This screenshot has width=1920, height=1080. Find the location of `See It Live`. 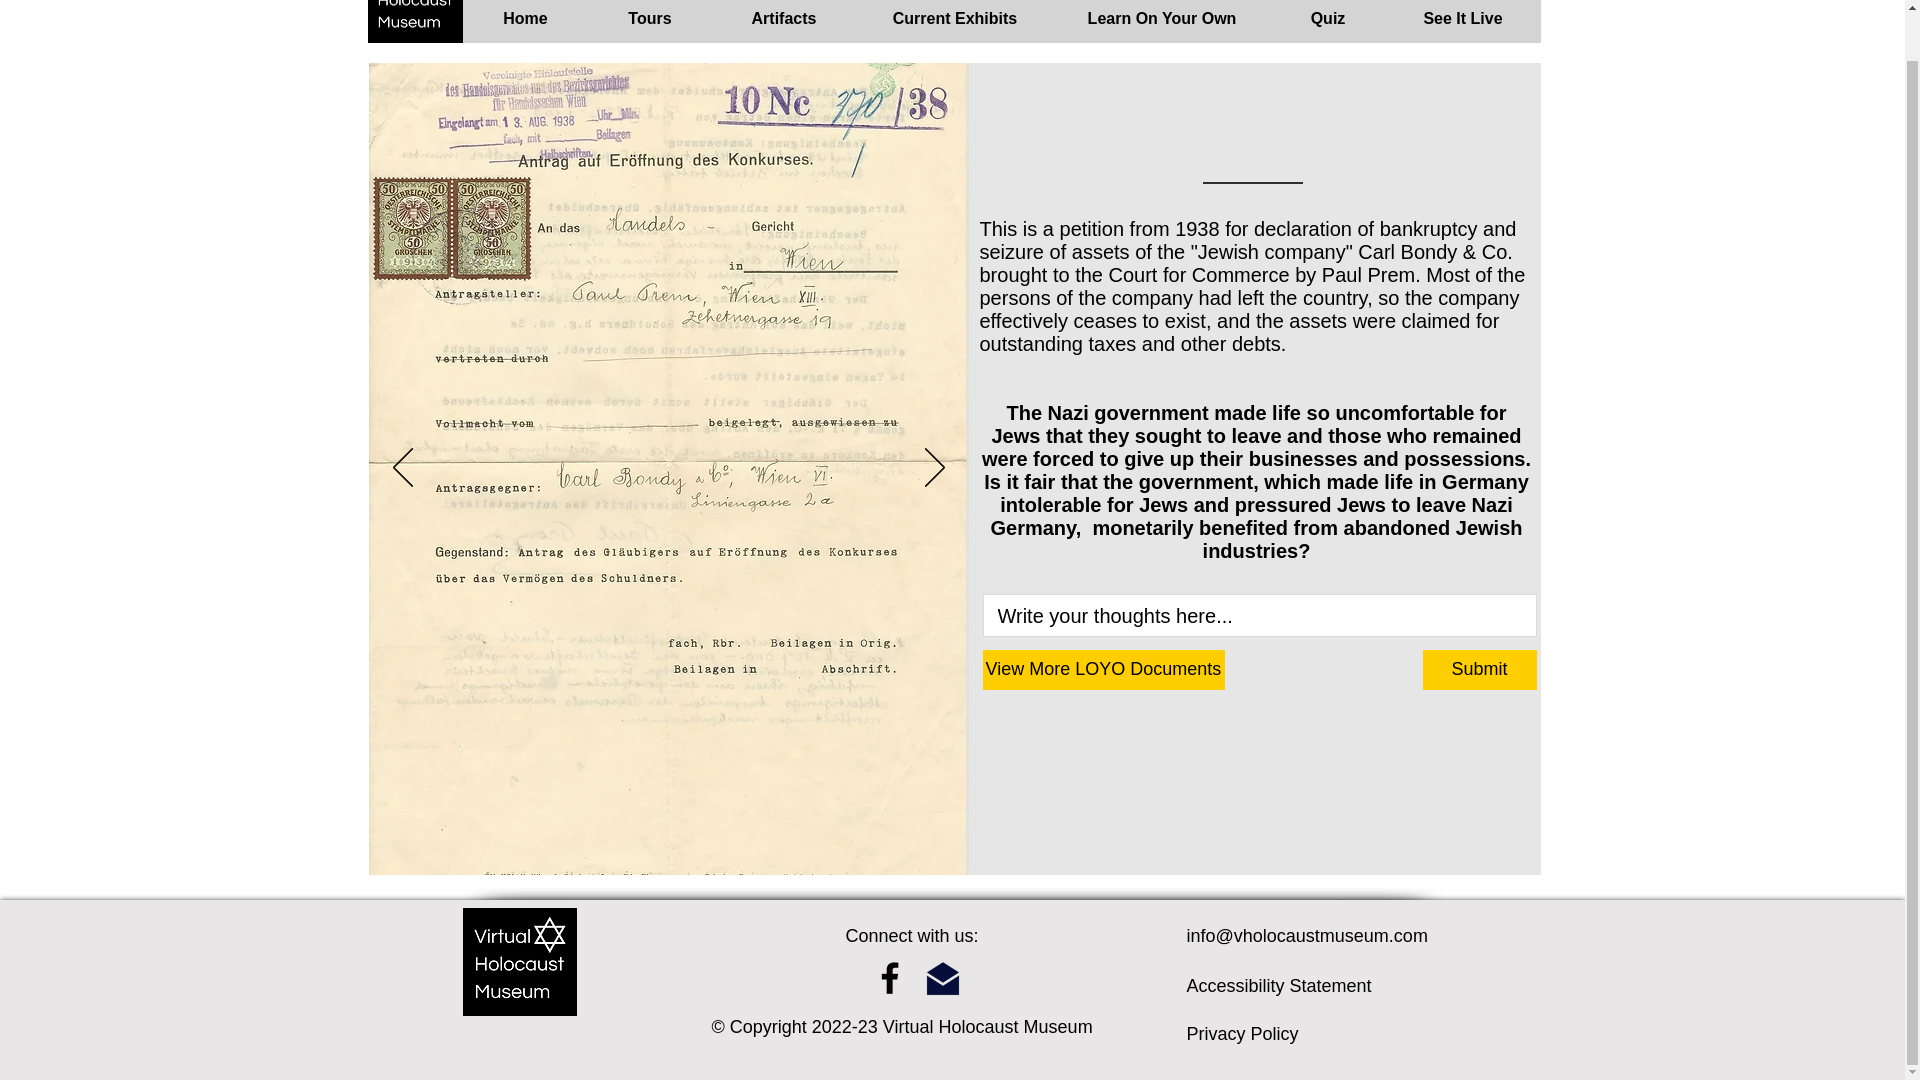

See It Live is located at coordinates (1464, 28).